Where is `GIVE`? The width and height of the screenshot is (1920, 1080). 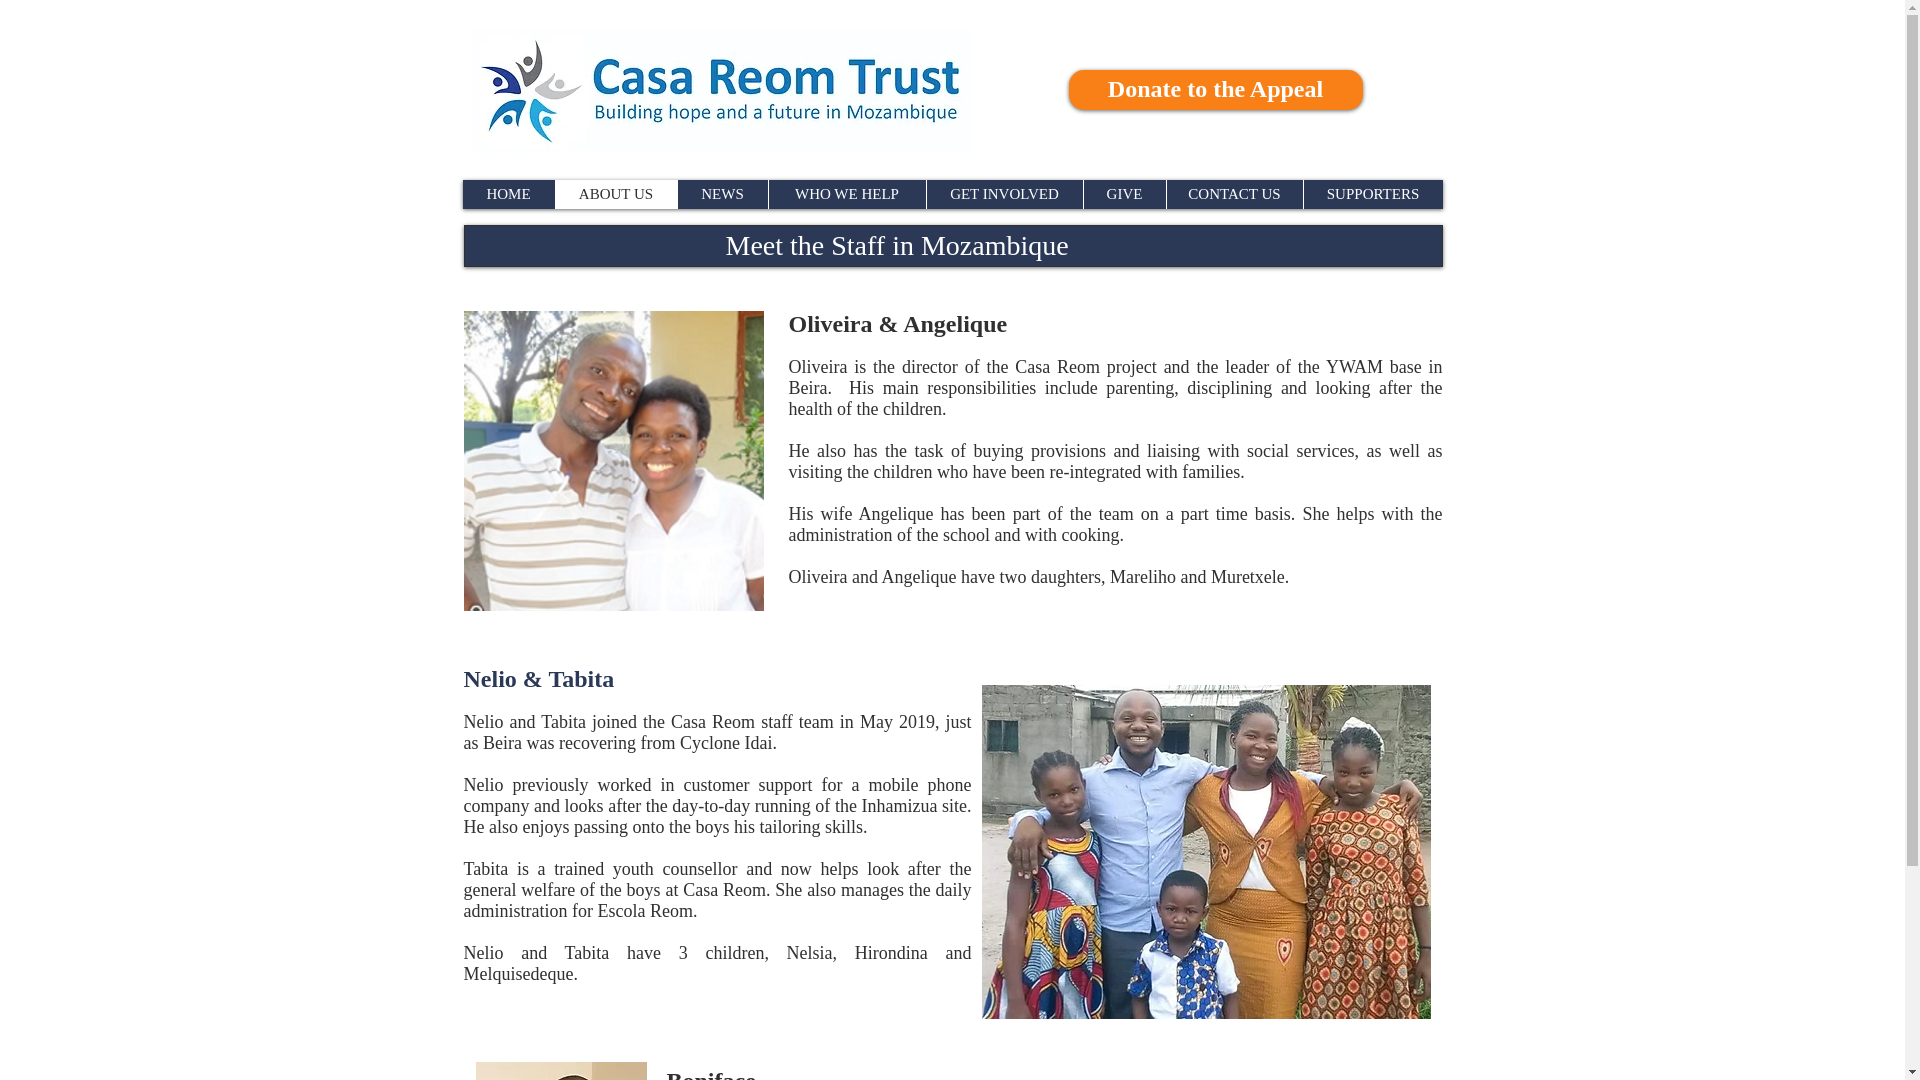
GIVE is located at coordinates (1124, 194).